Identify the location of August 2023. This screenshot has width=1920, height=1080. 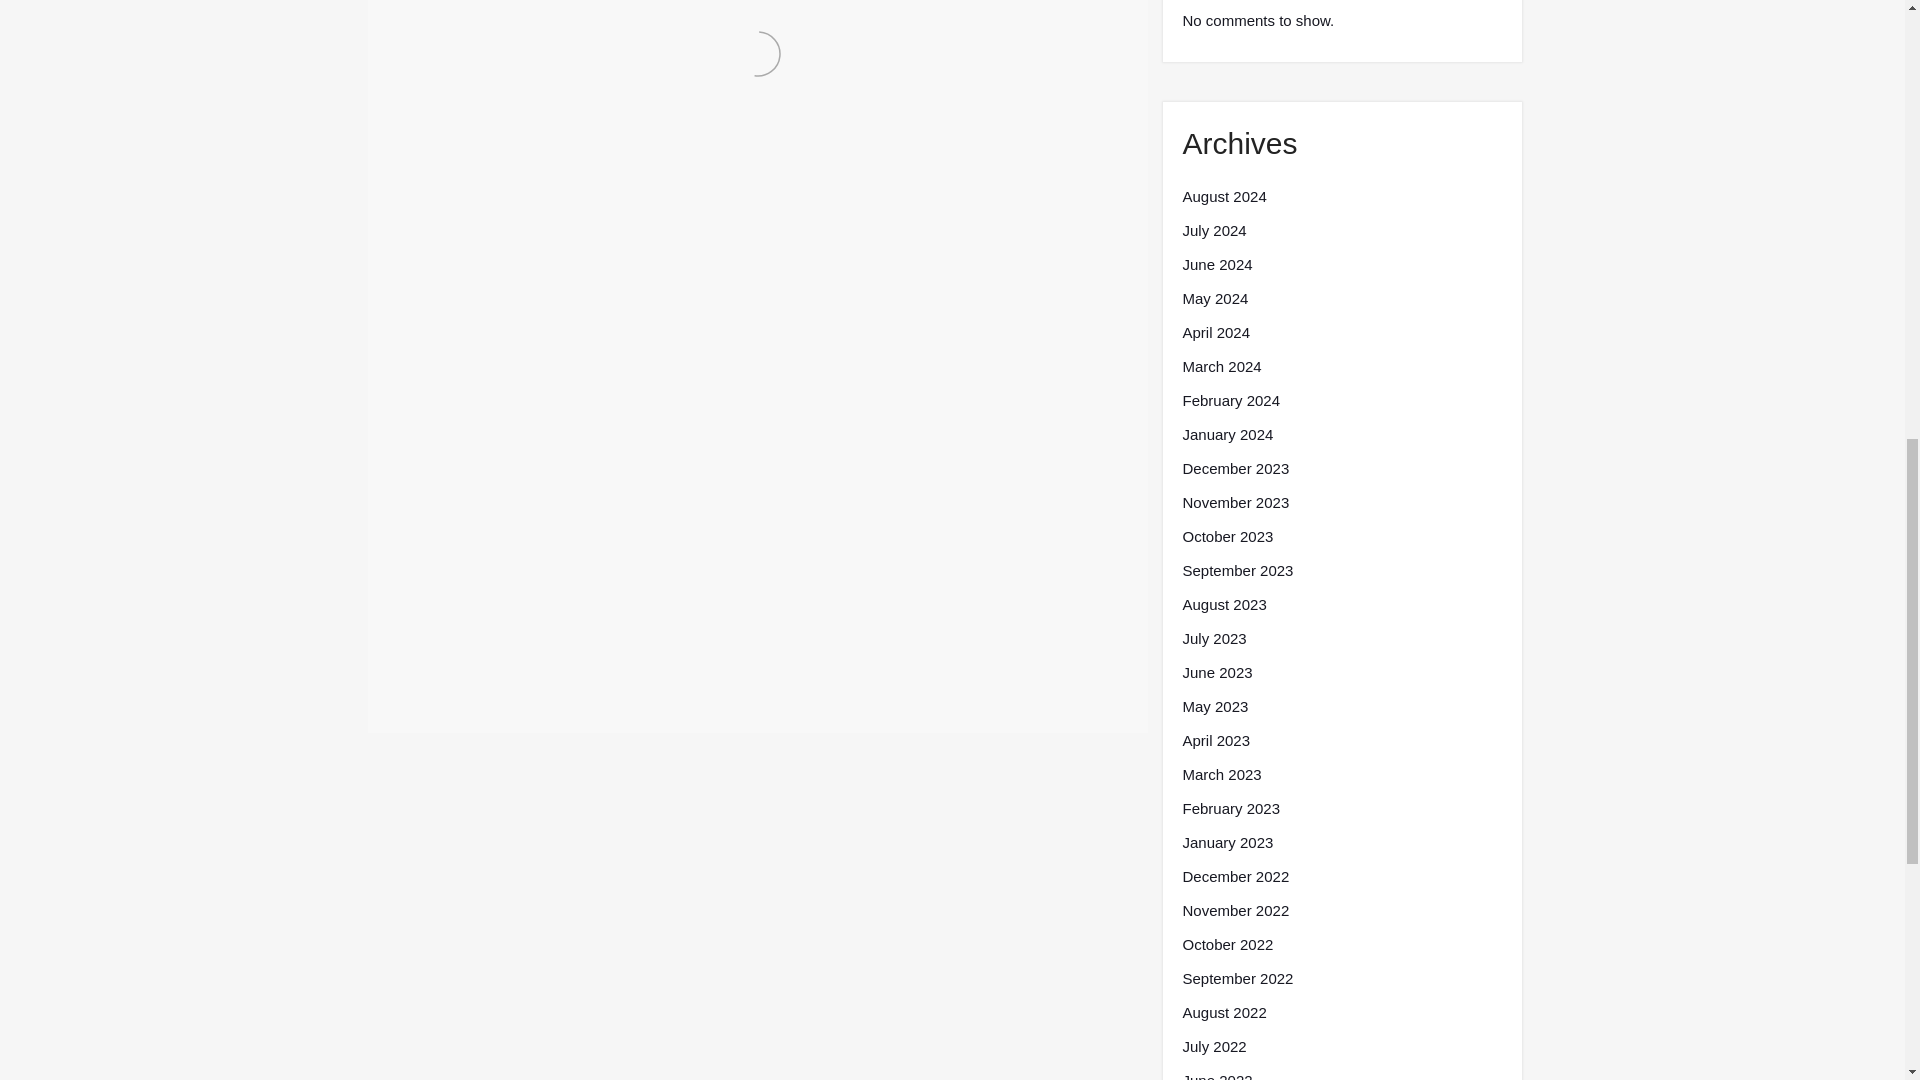
(1224, 604).